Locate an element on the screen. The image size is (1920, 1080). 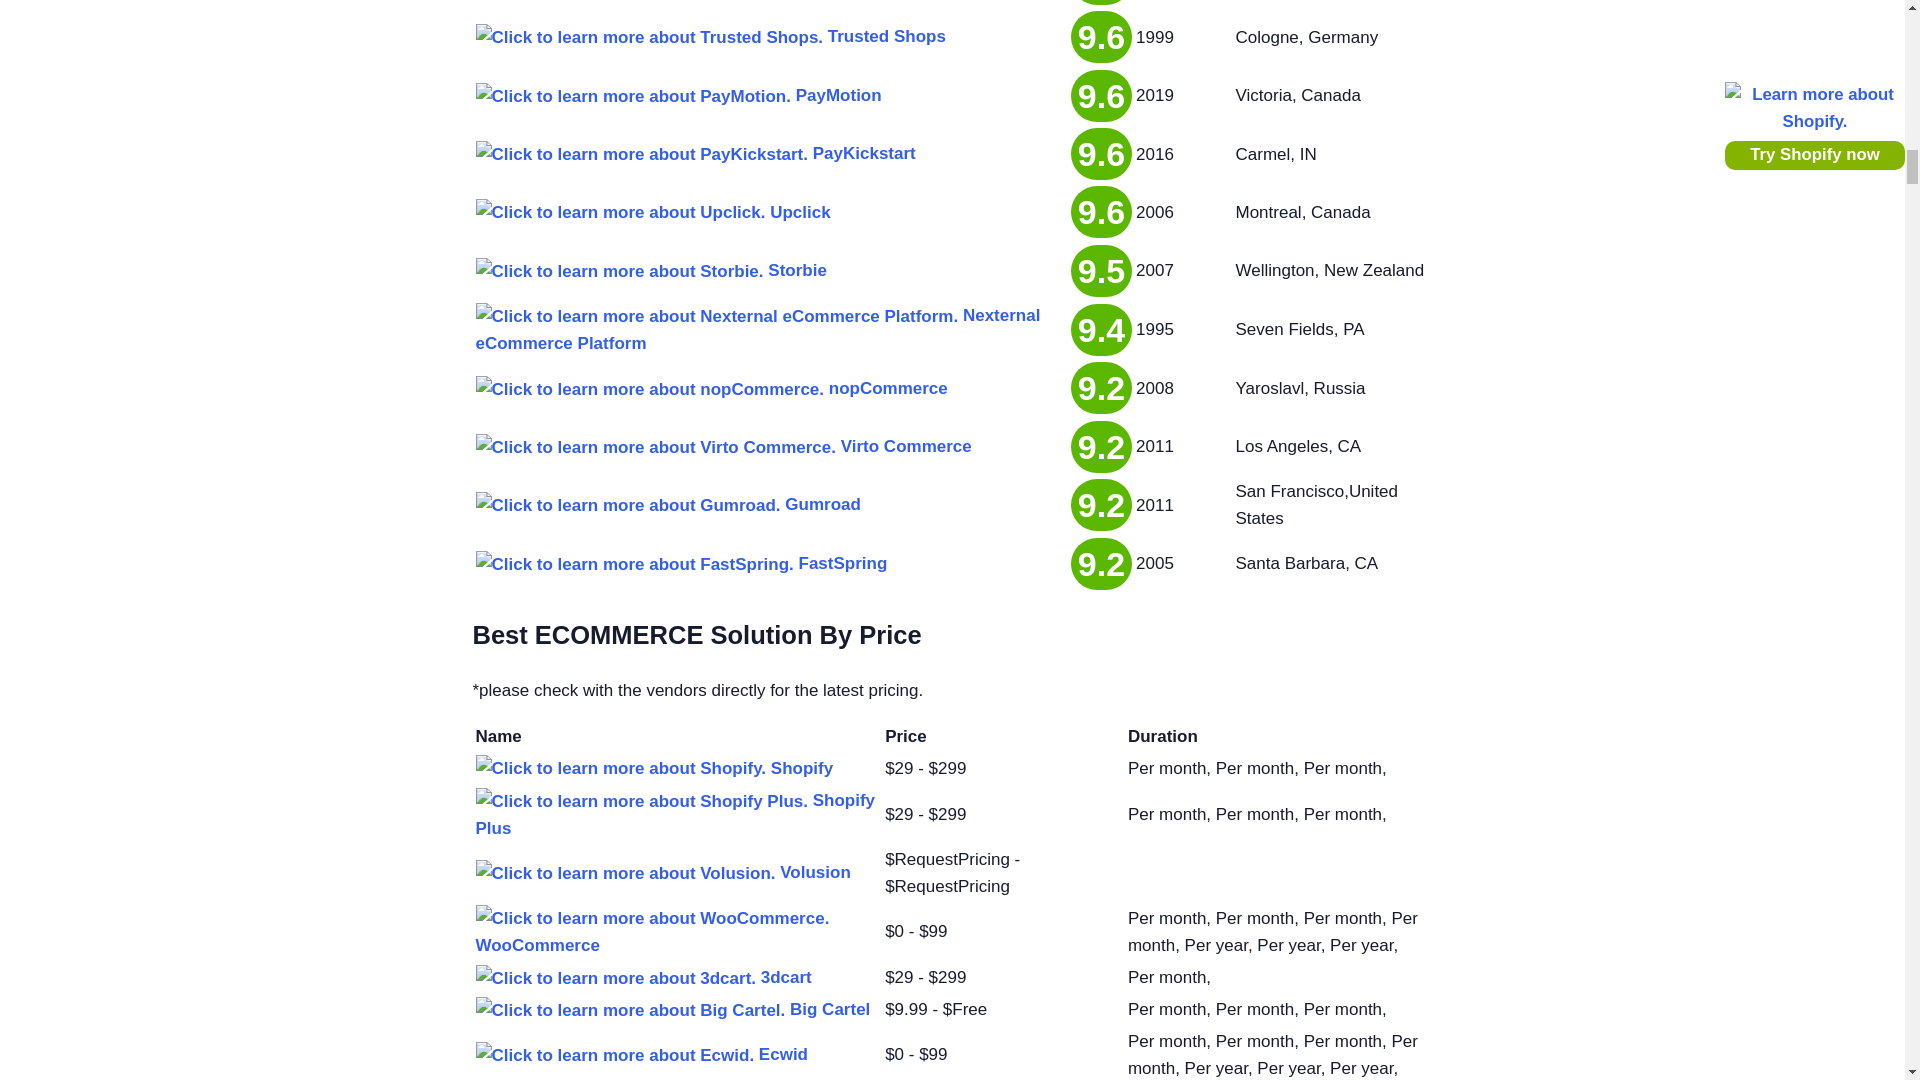
Click to learn more about Nexternal eCommerce Platform is located at coordinates (717, 316).